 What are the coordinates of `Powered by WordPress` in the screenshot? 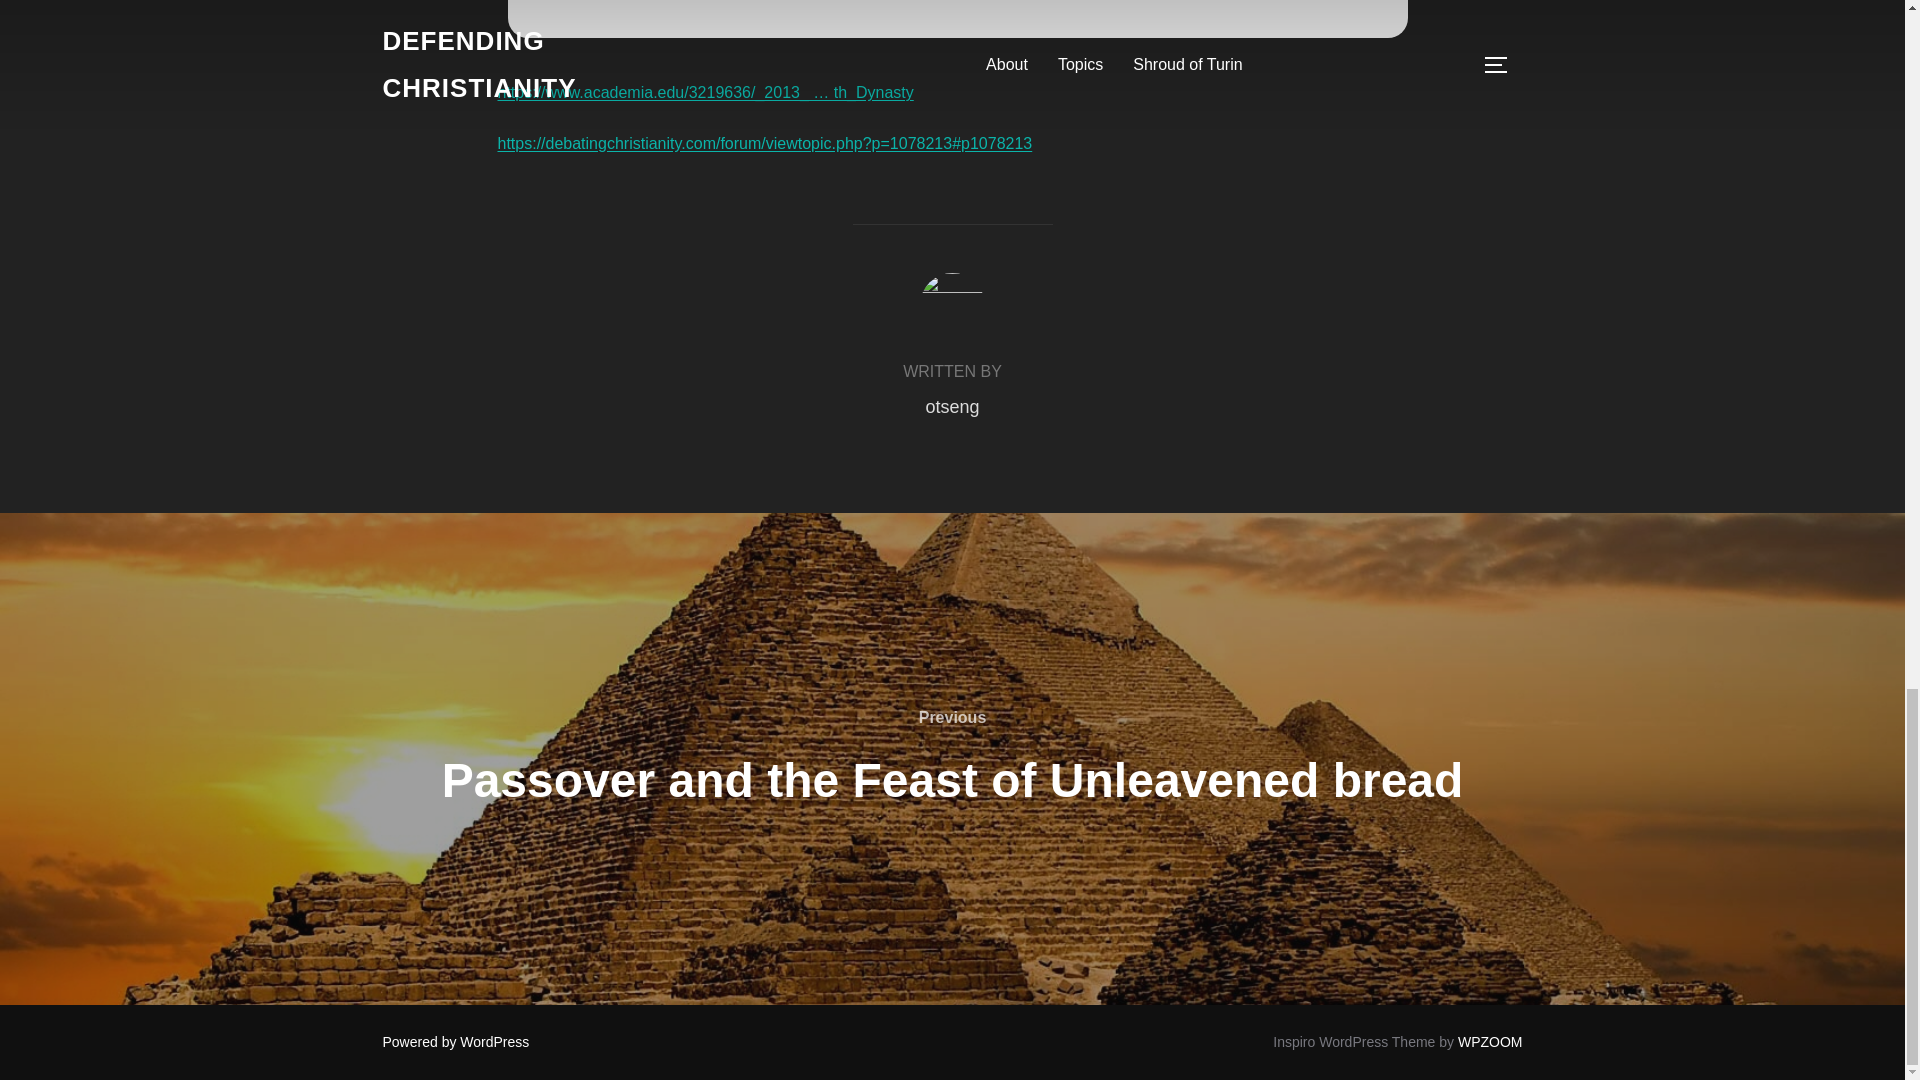 It's located at (456, 1041).